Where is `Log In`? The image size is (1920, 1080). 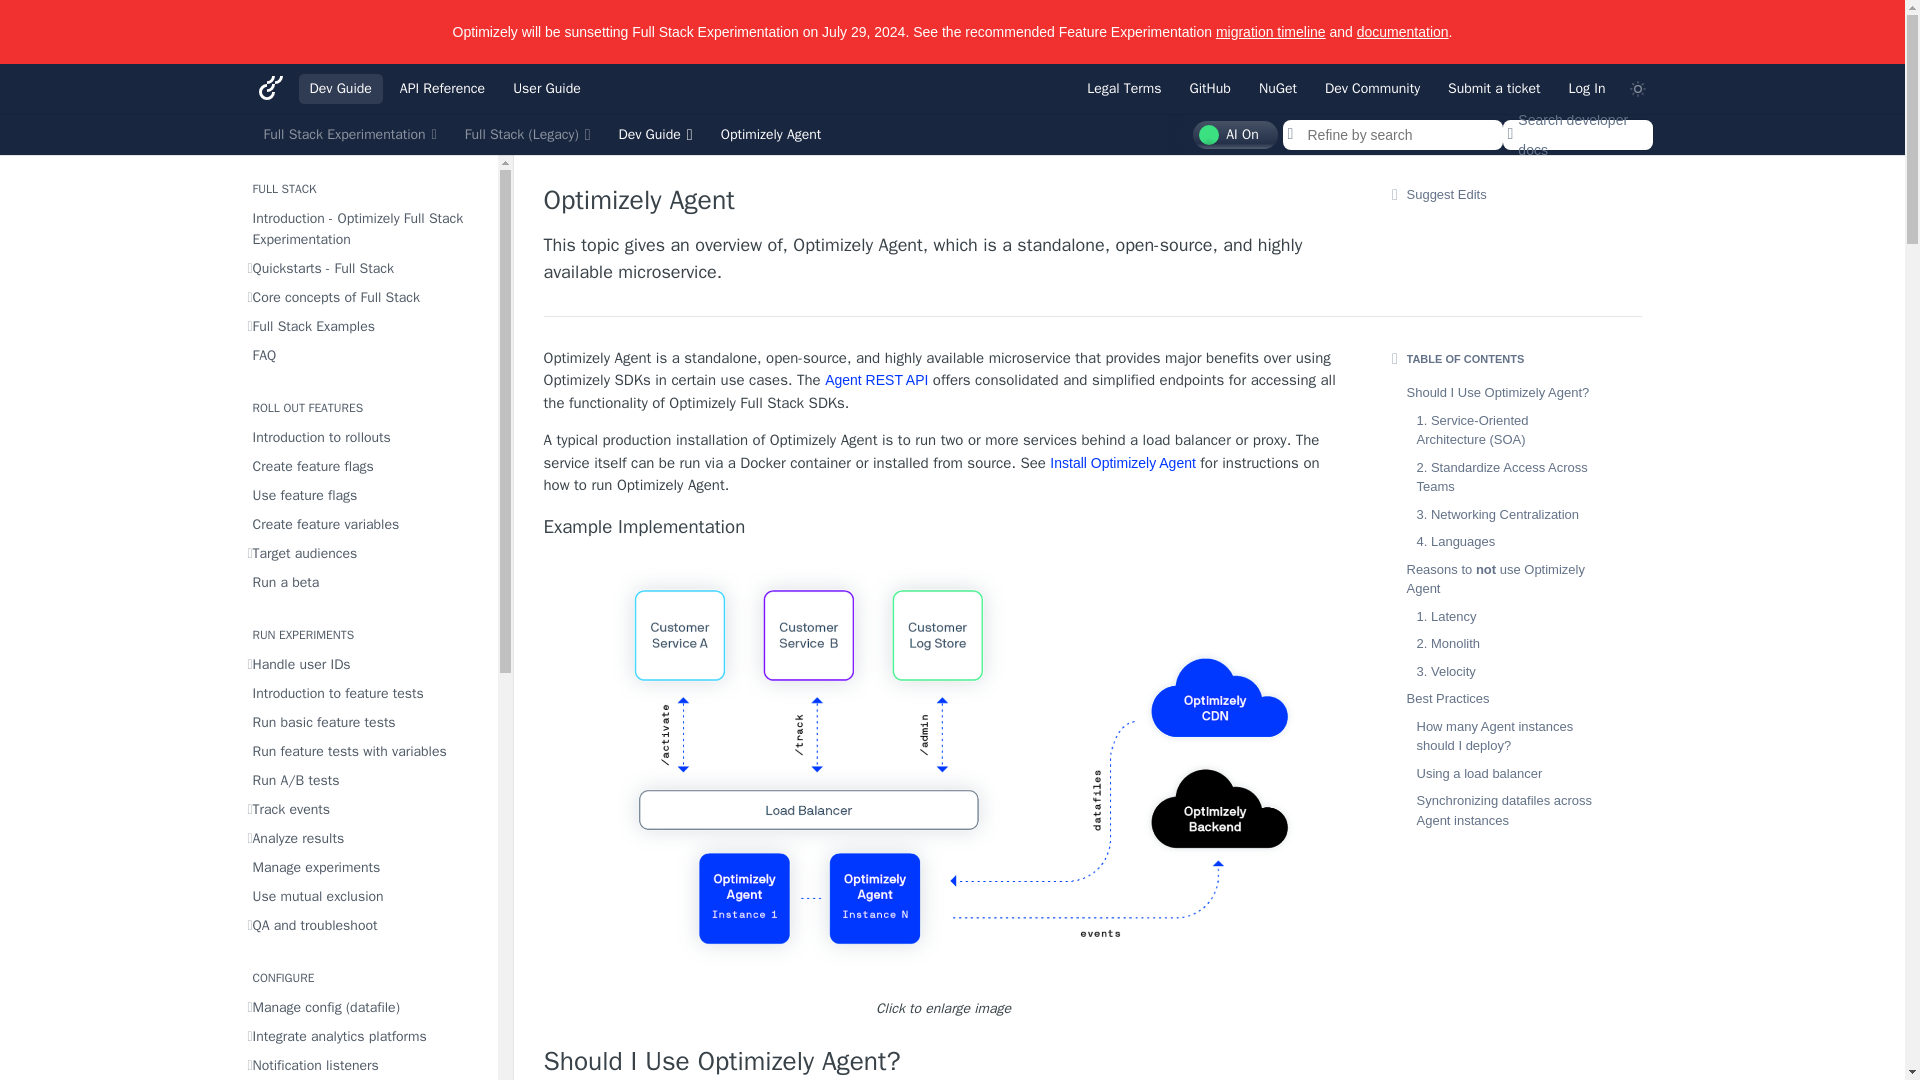
Log In is located at coordinates (1586, 88).